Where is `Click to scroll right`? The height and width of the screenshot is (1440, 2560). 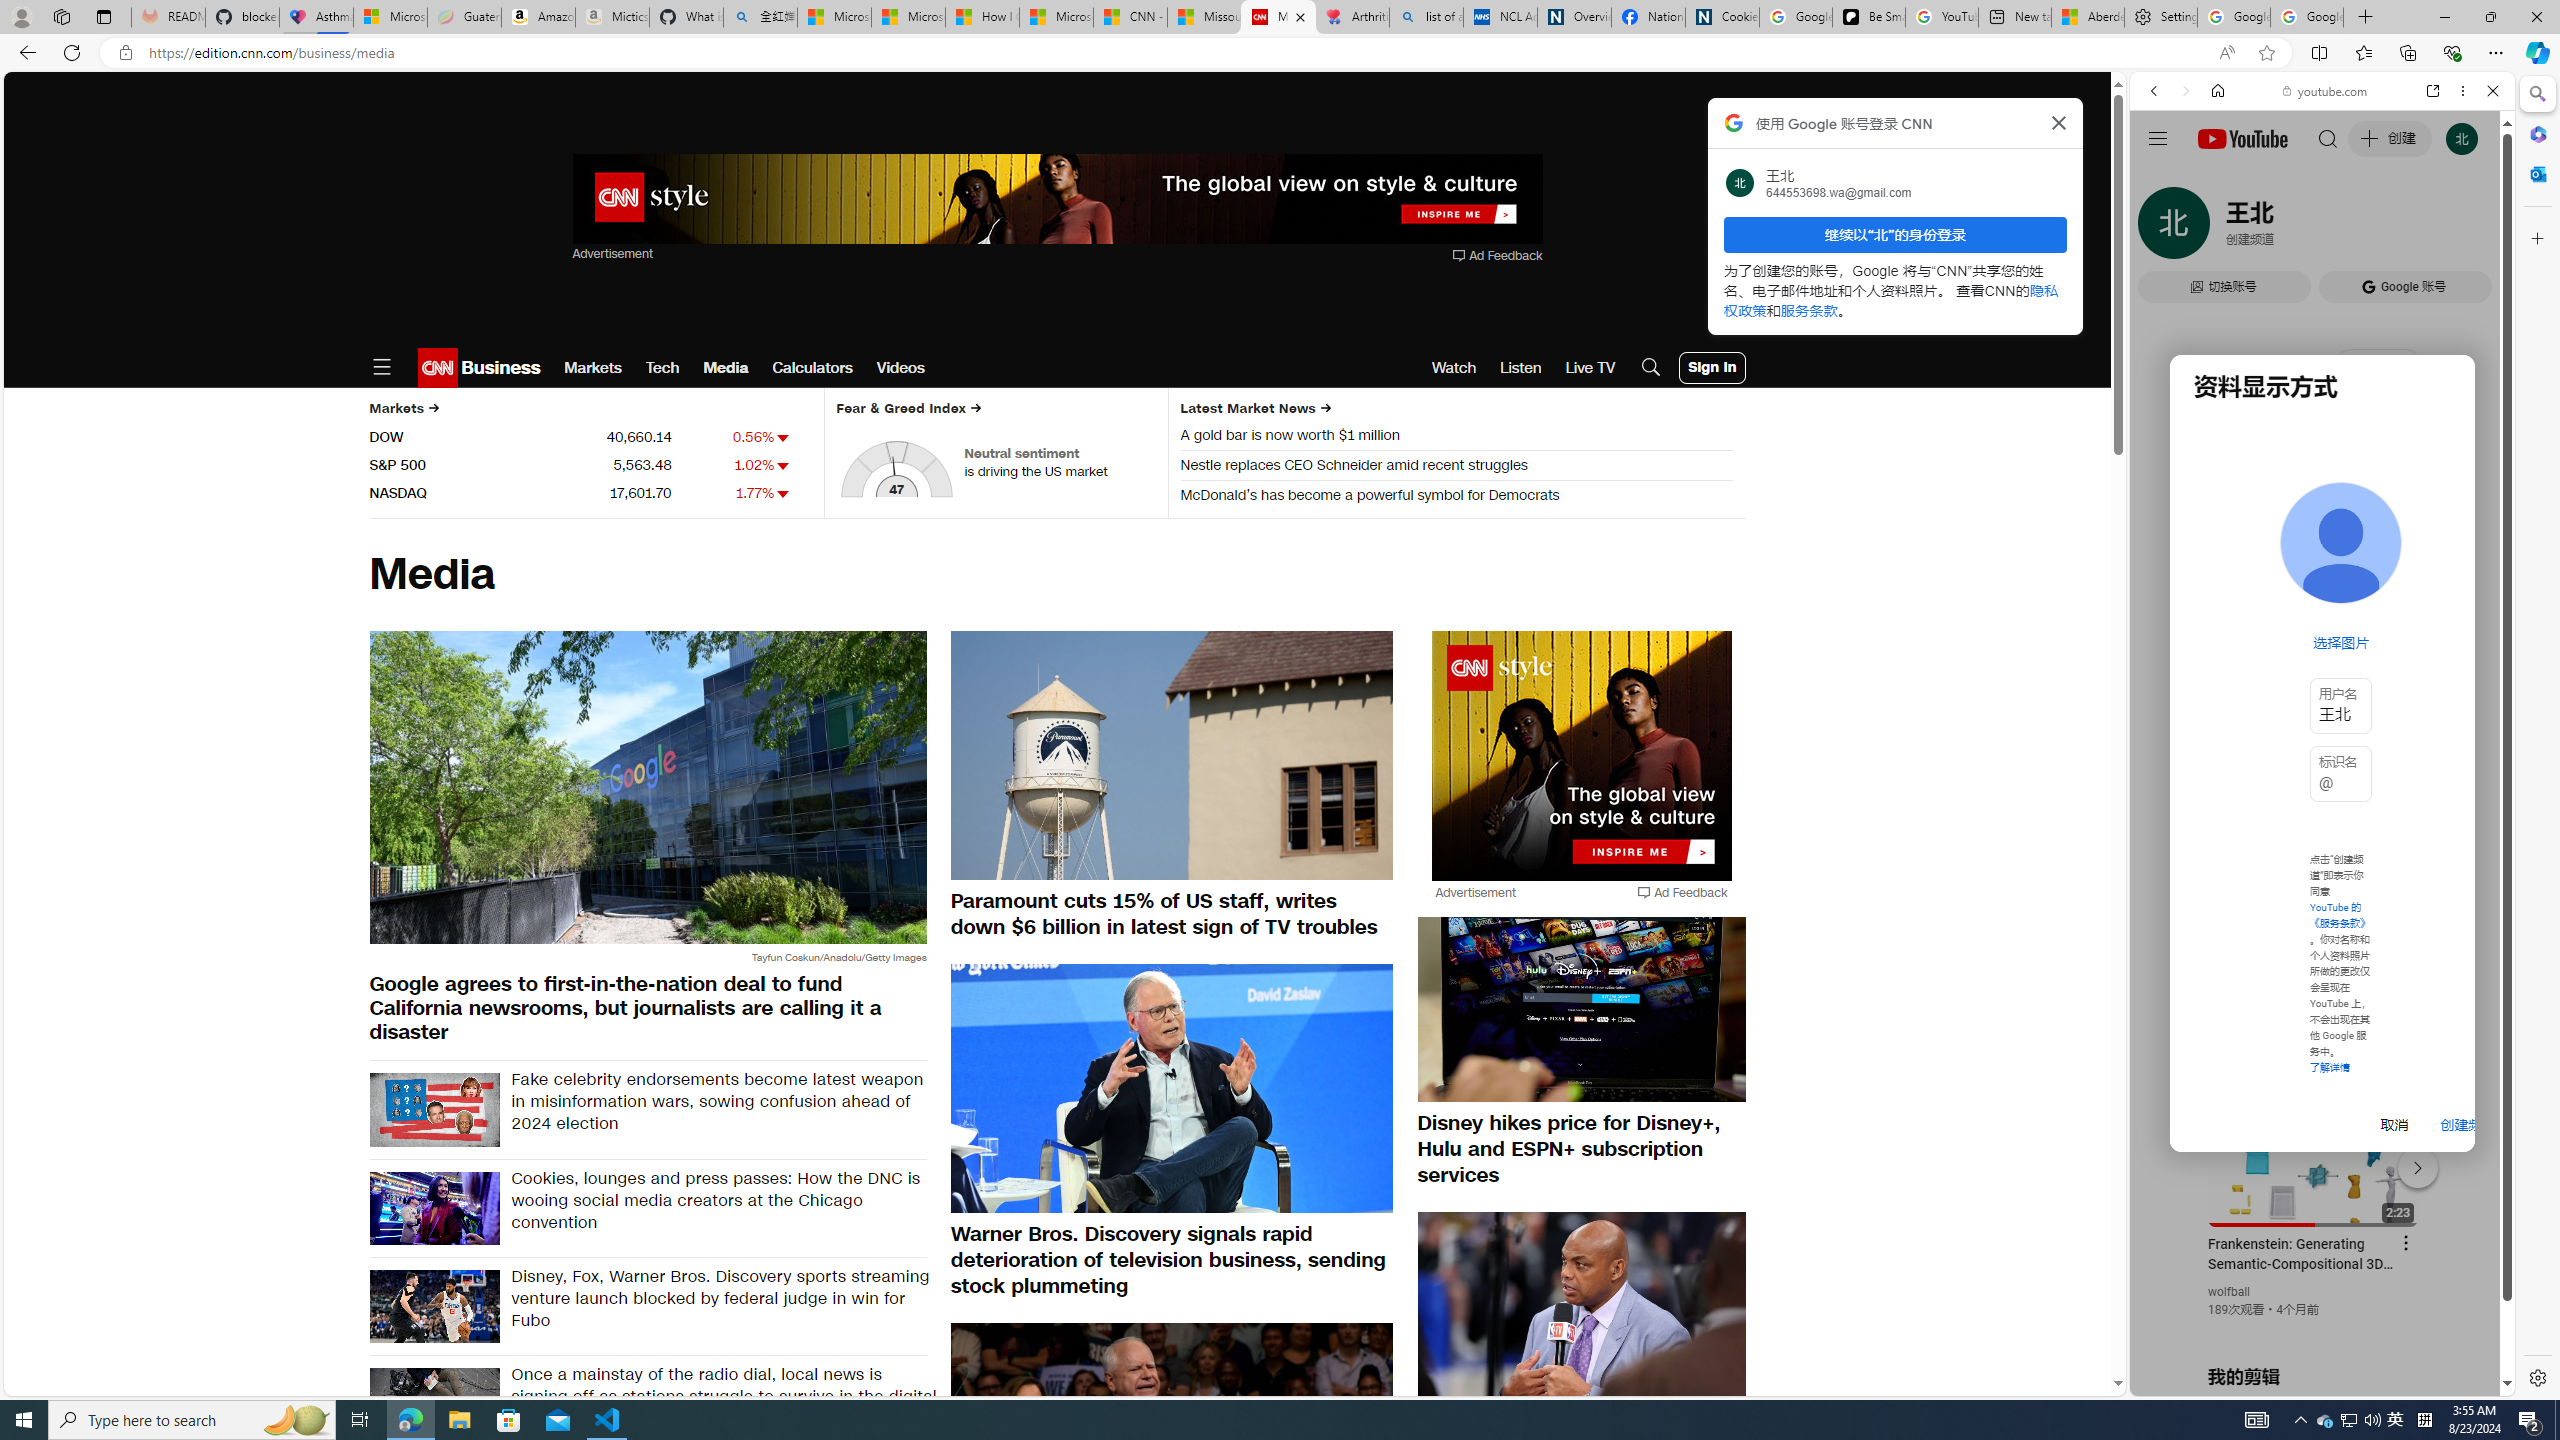 Click to scroll right is located at coordinates (2475, 803).